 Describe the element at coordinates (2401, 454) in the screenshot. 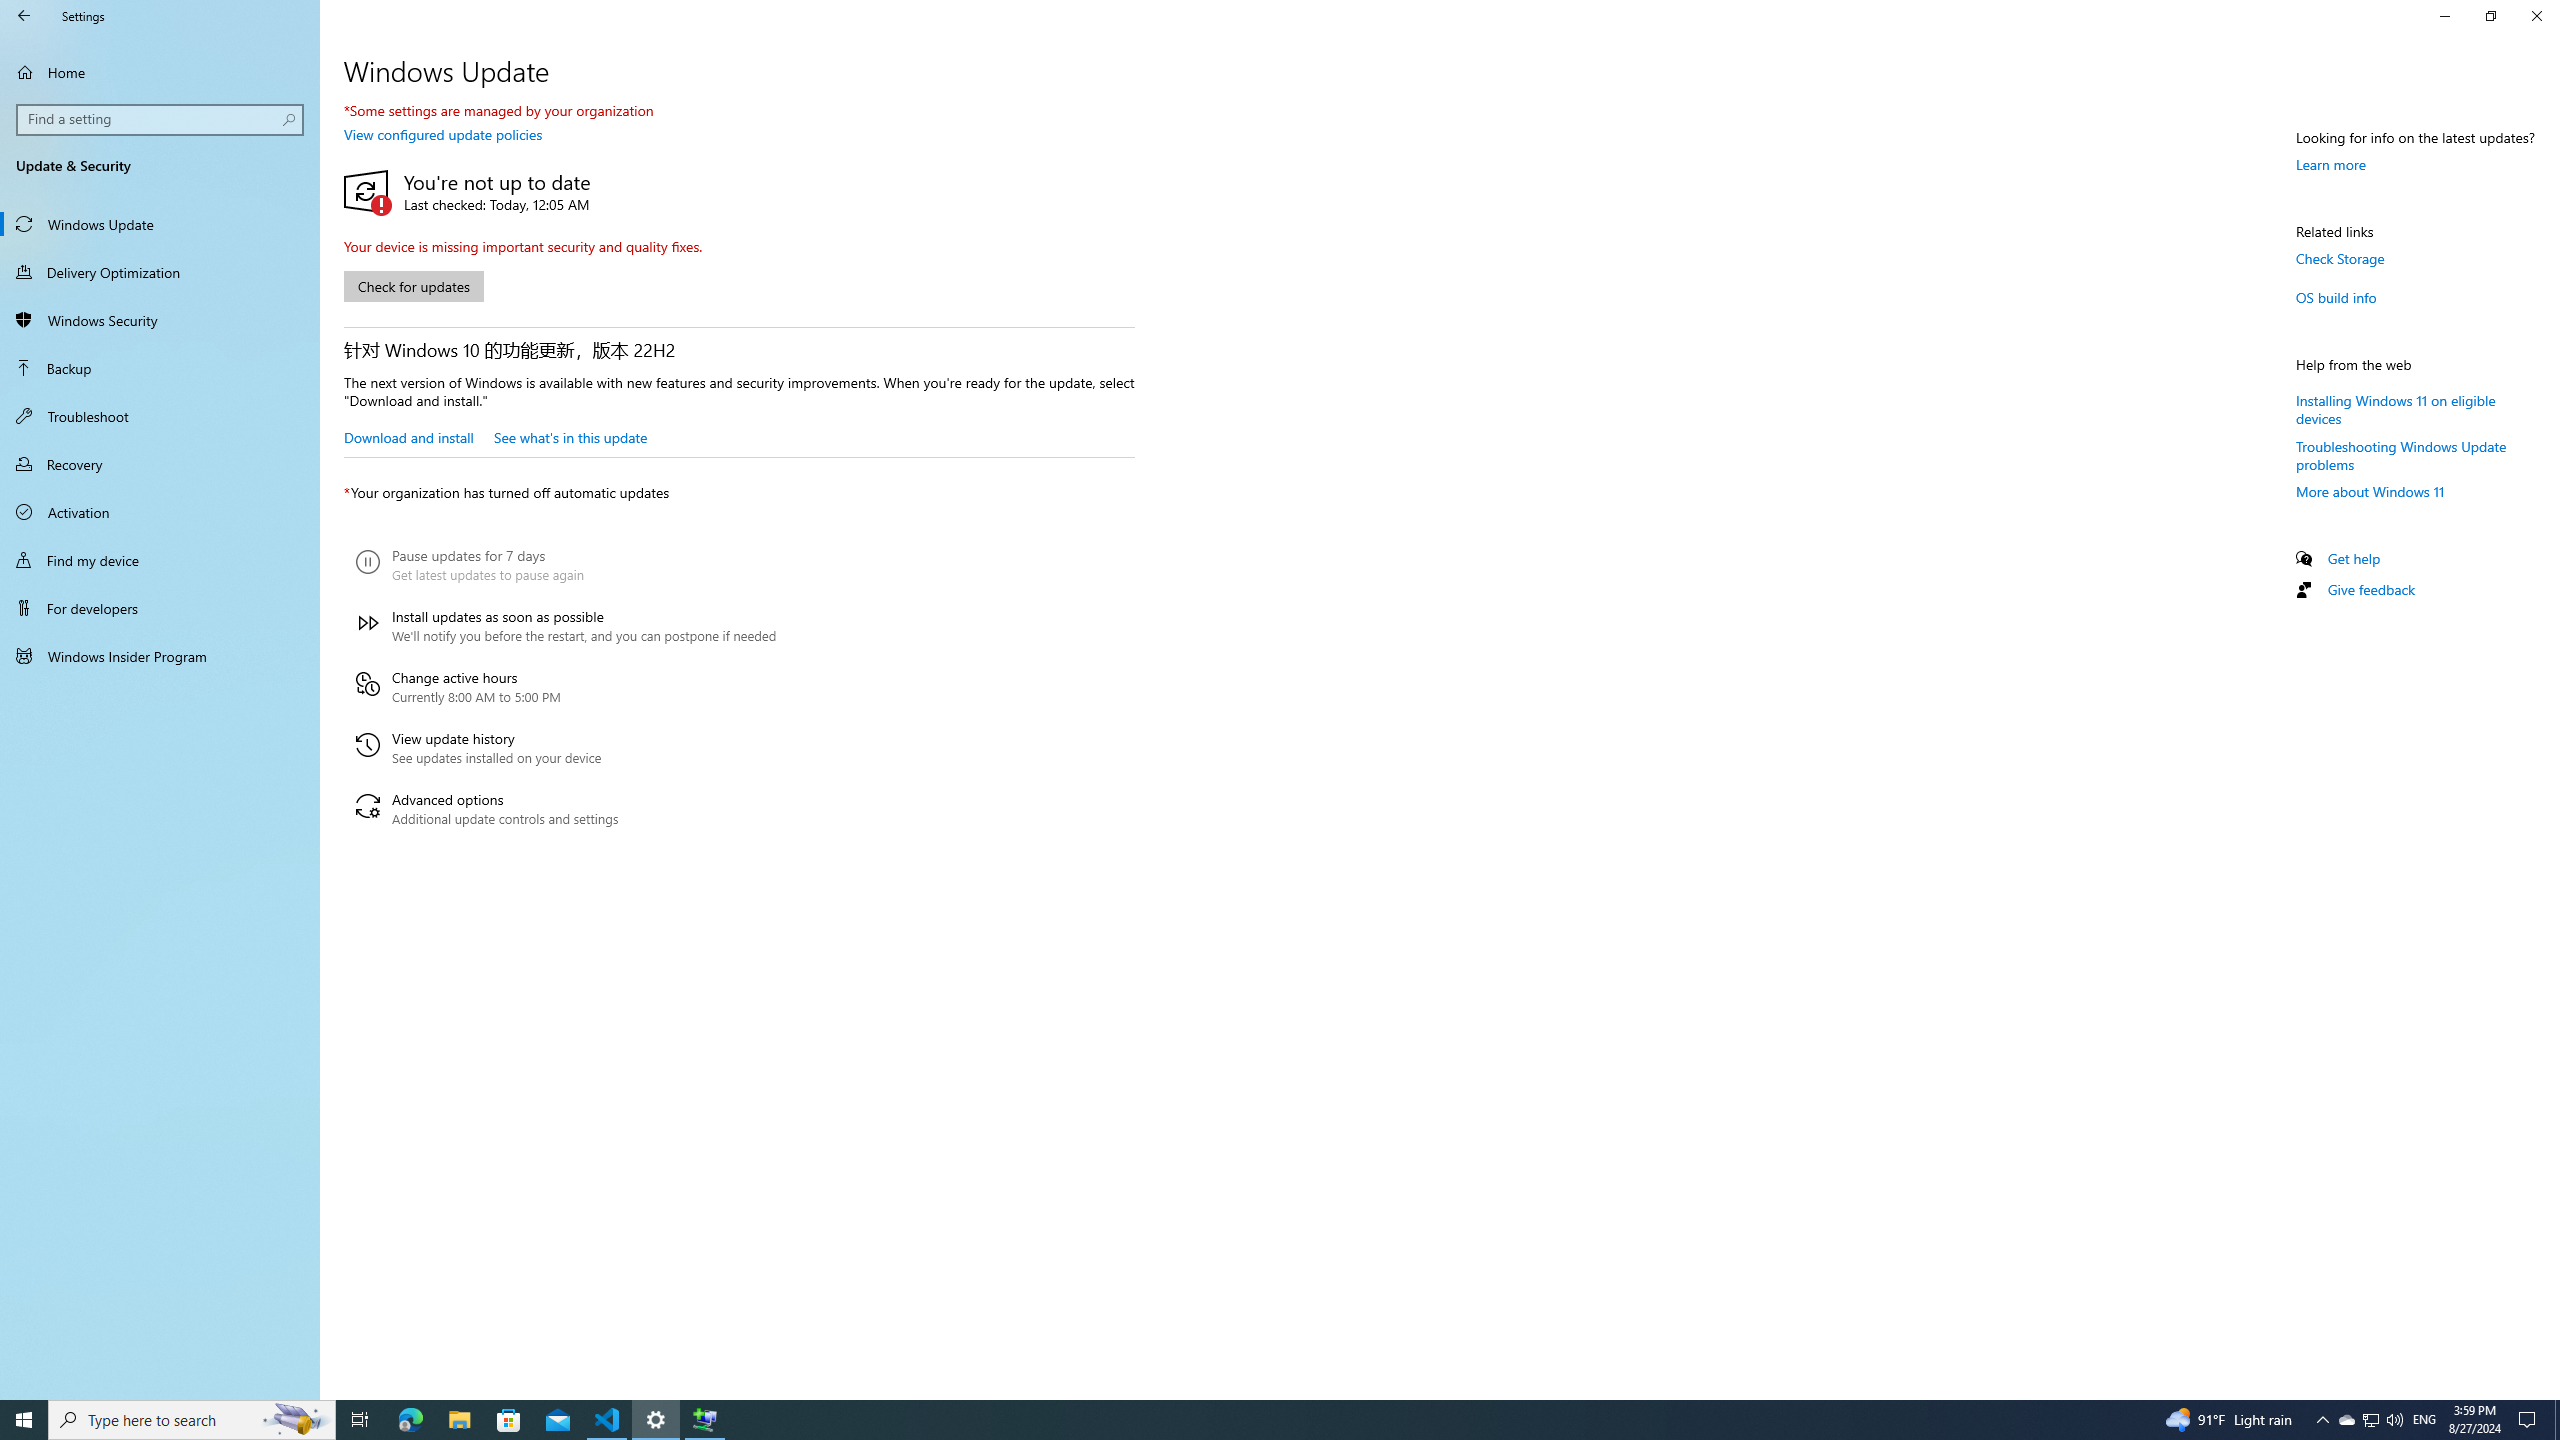

I see `Troubleshooting Windows Update problems` at that location.